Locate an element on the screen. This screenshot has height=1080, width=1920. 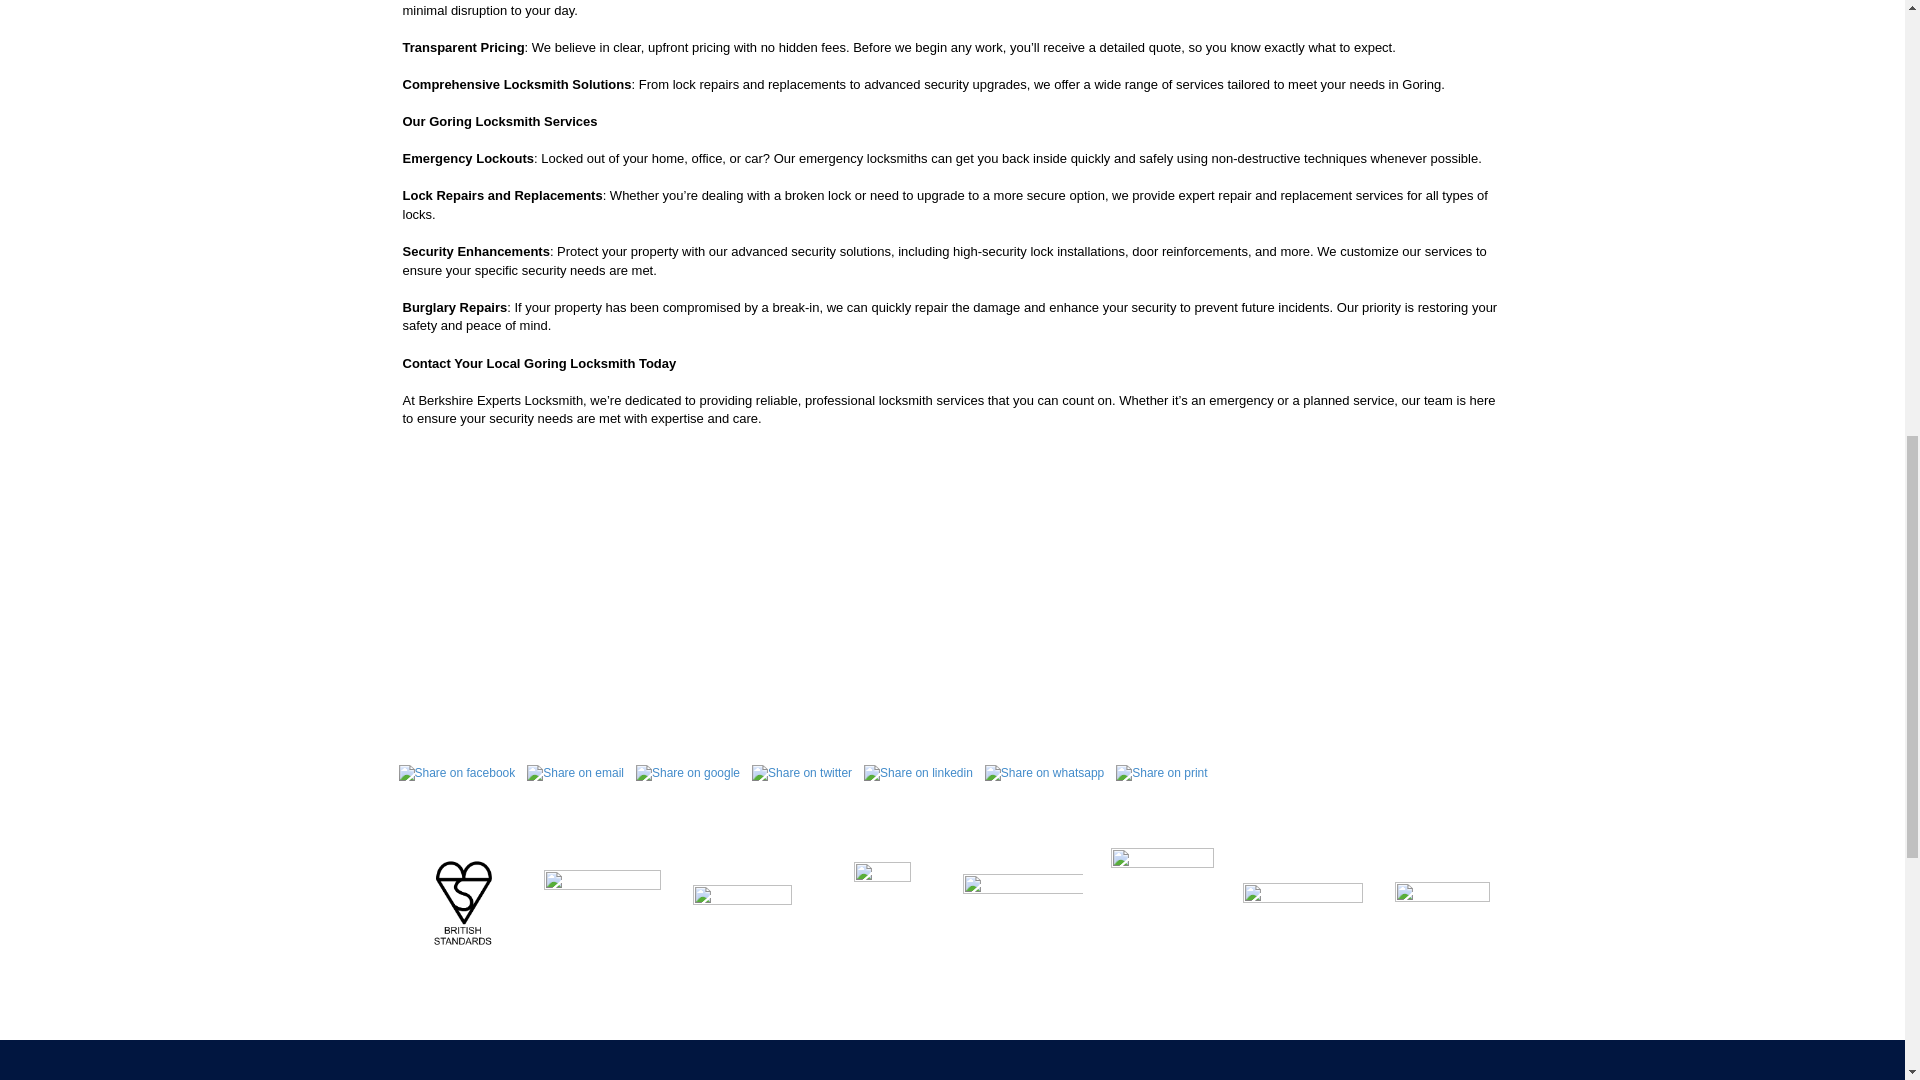
email is located at coordinates (574, 774).